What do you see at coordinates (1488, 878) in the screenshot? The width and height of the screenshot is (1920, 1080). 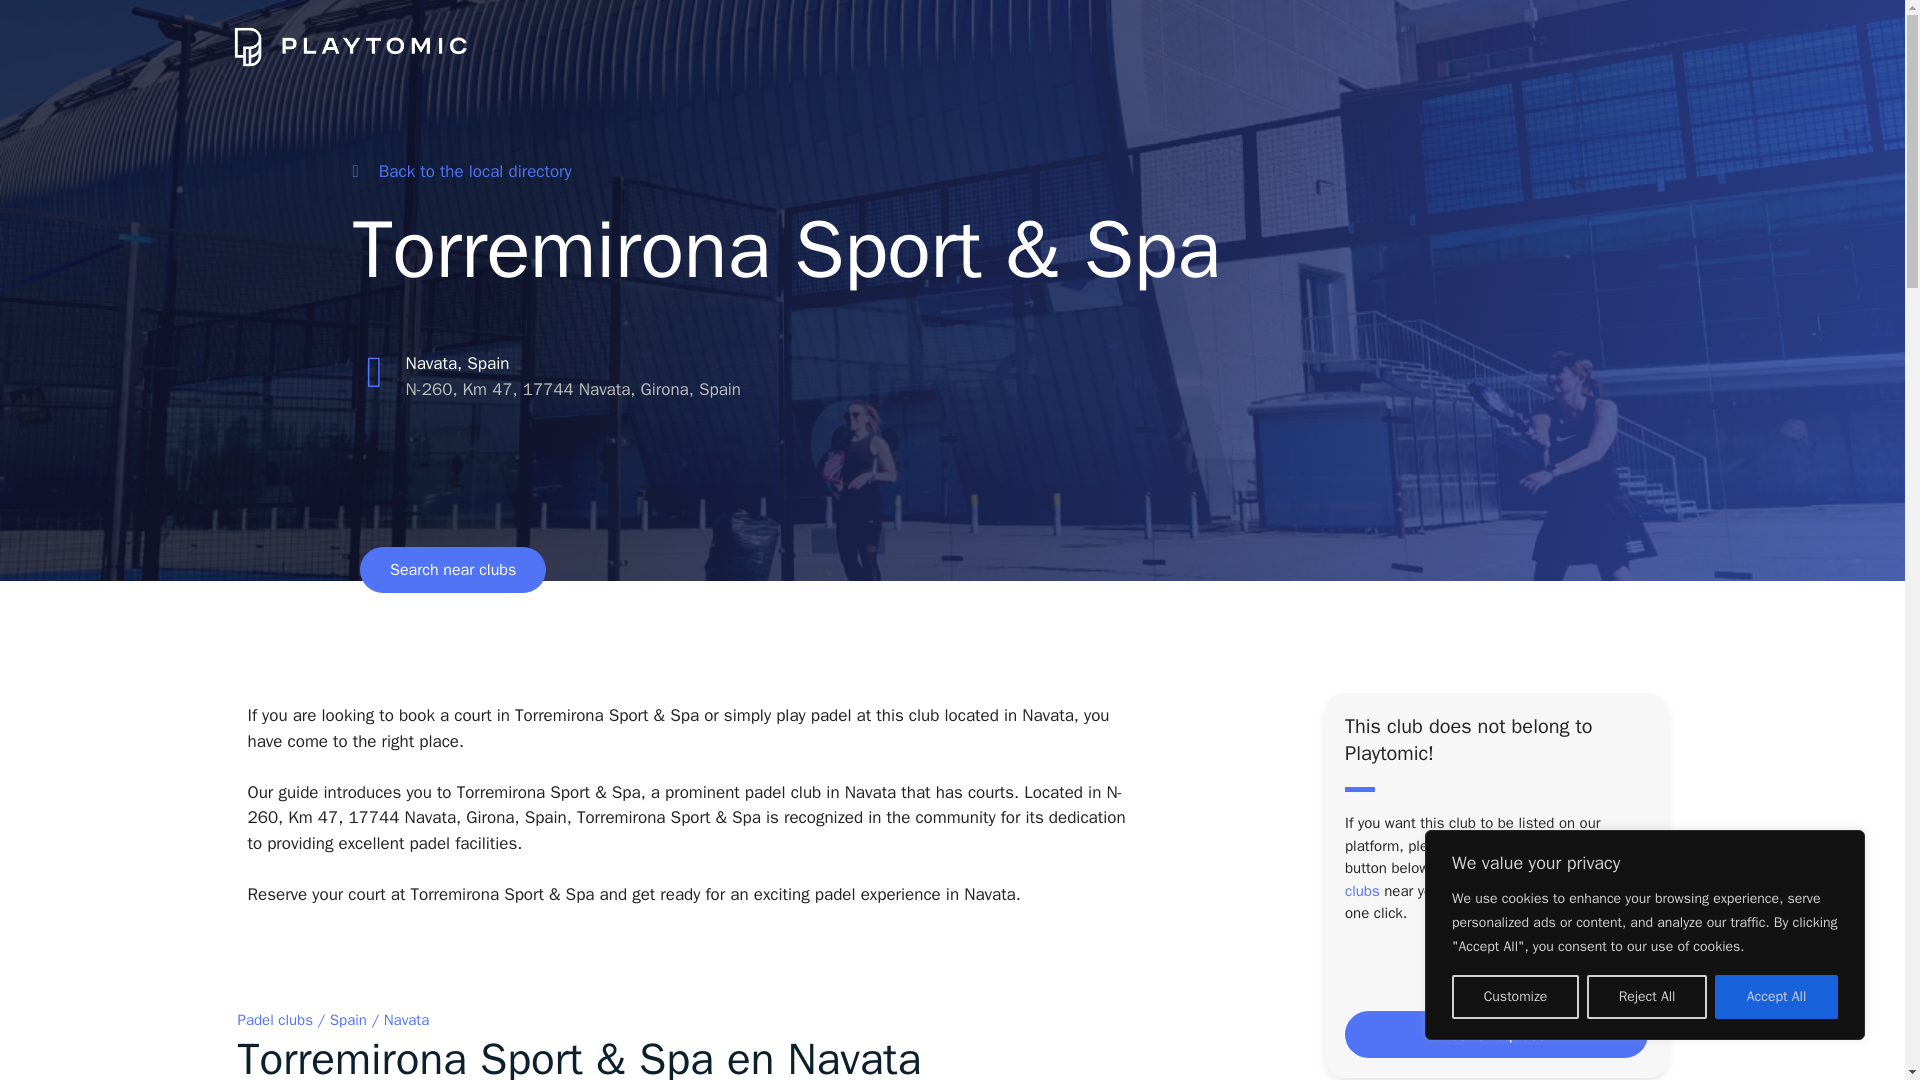 I see `search for other clubs` at bounding box center [1488, 878].